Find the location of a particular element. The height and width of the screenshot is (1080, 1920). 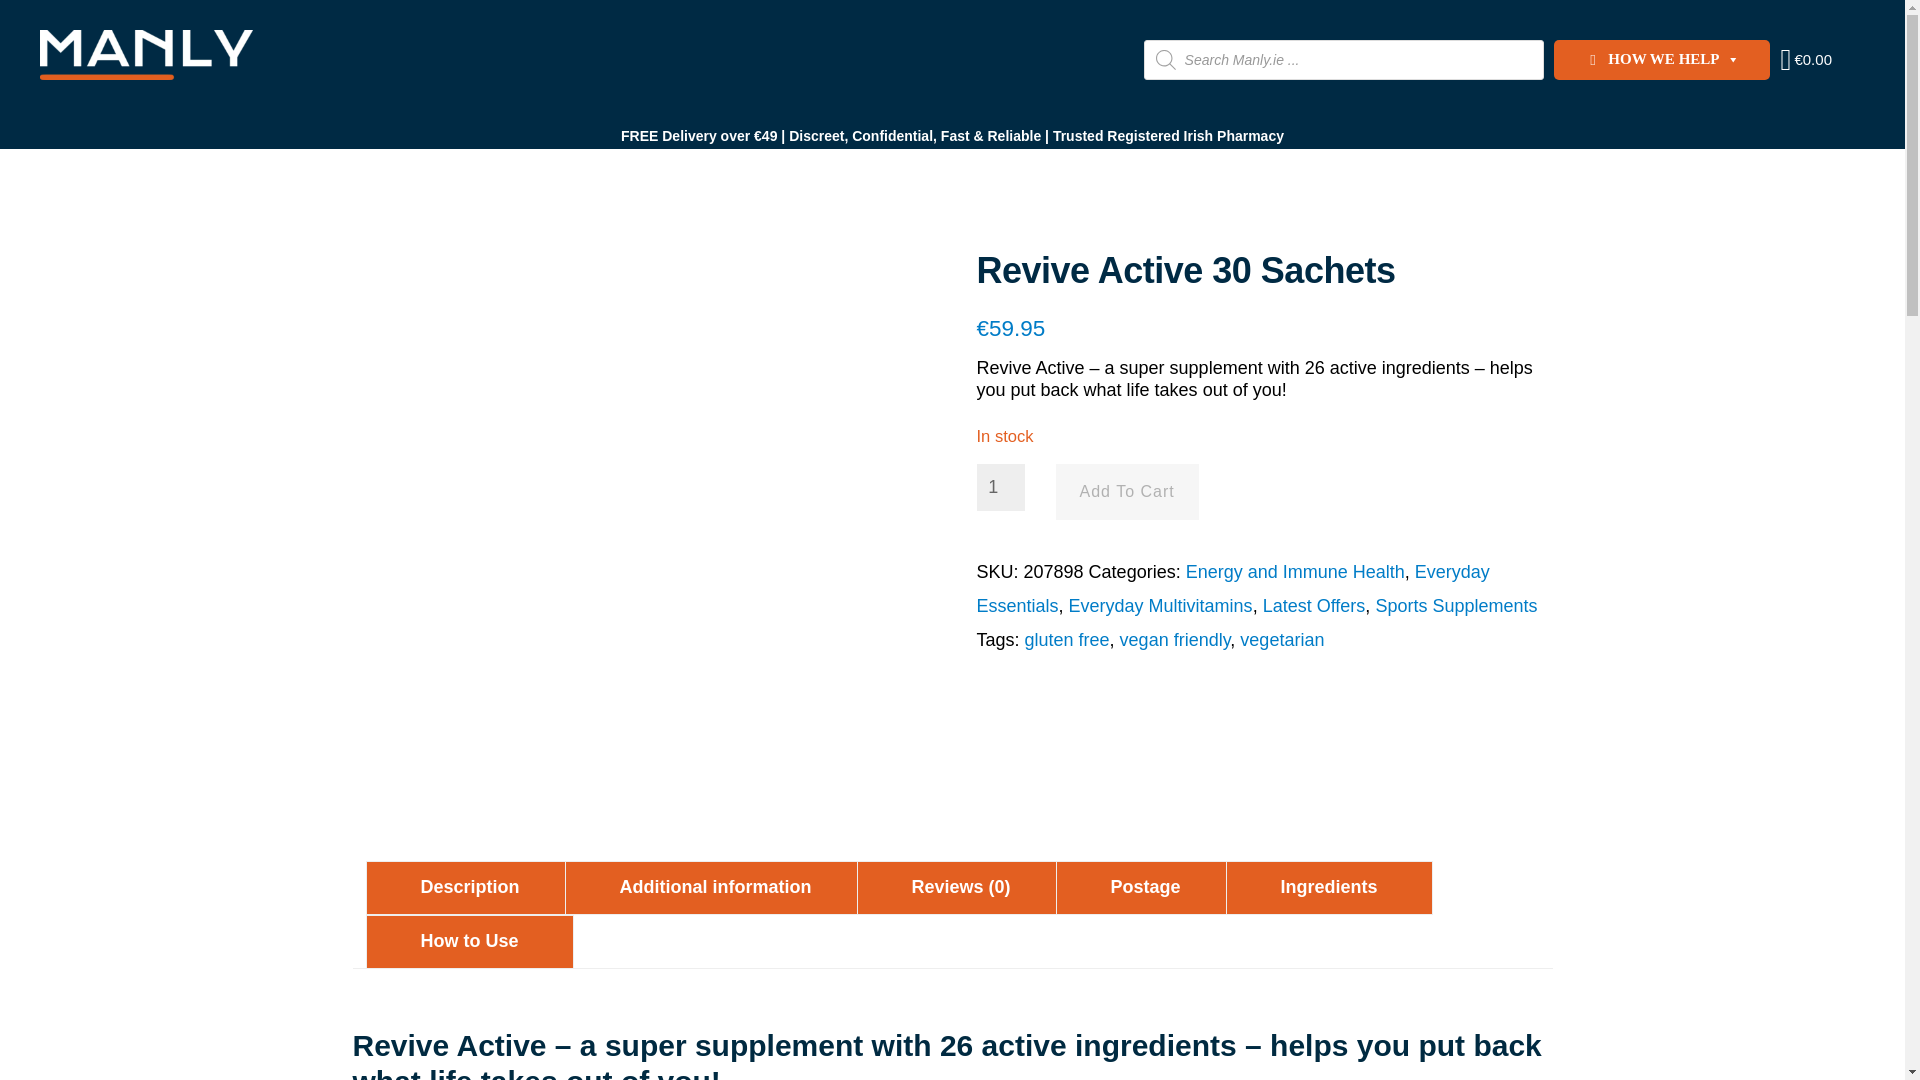

1 is located at coordinates (1000, 487).